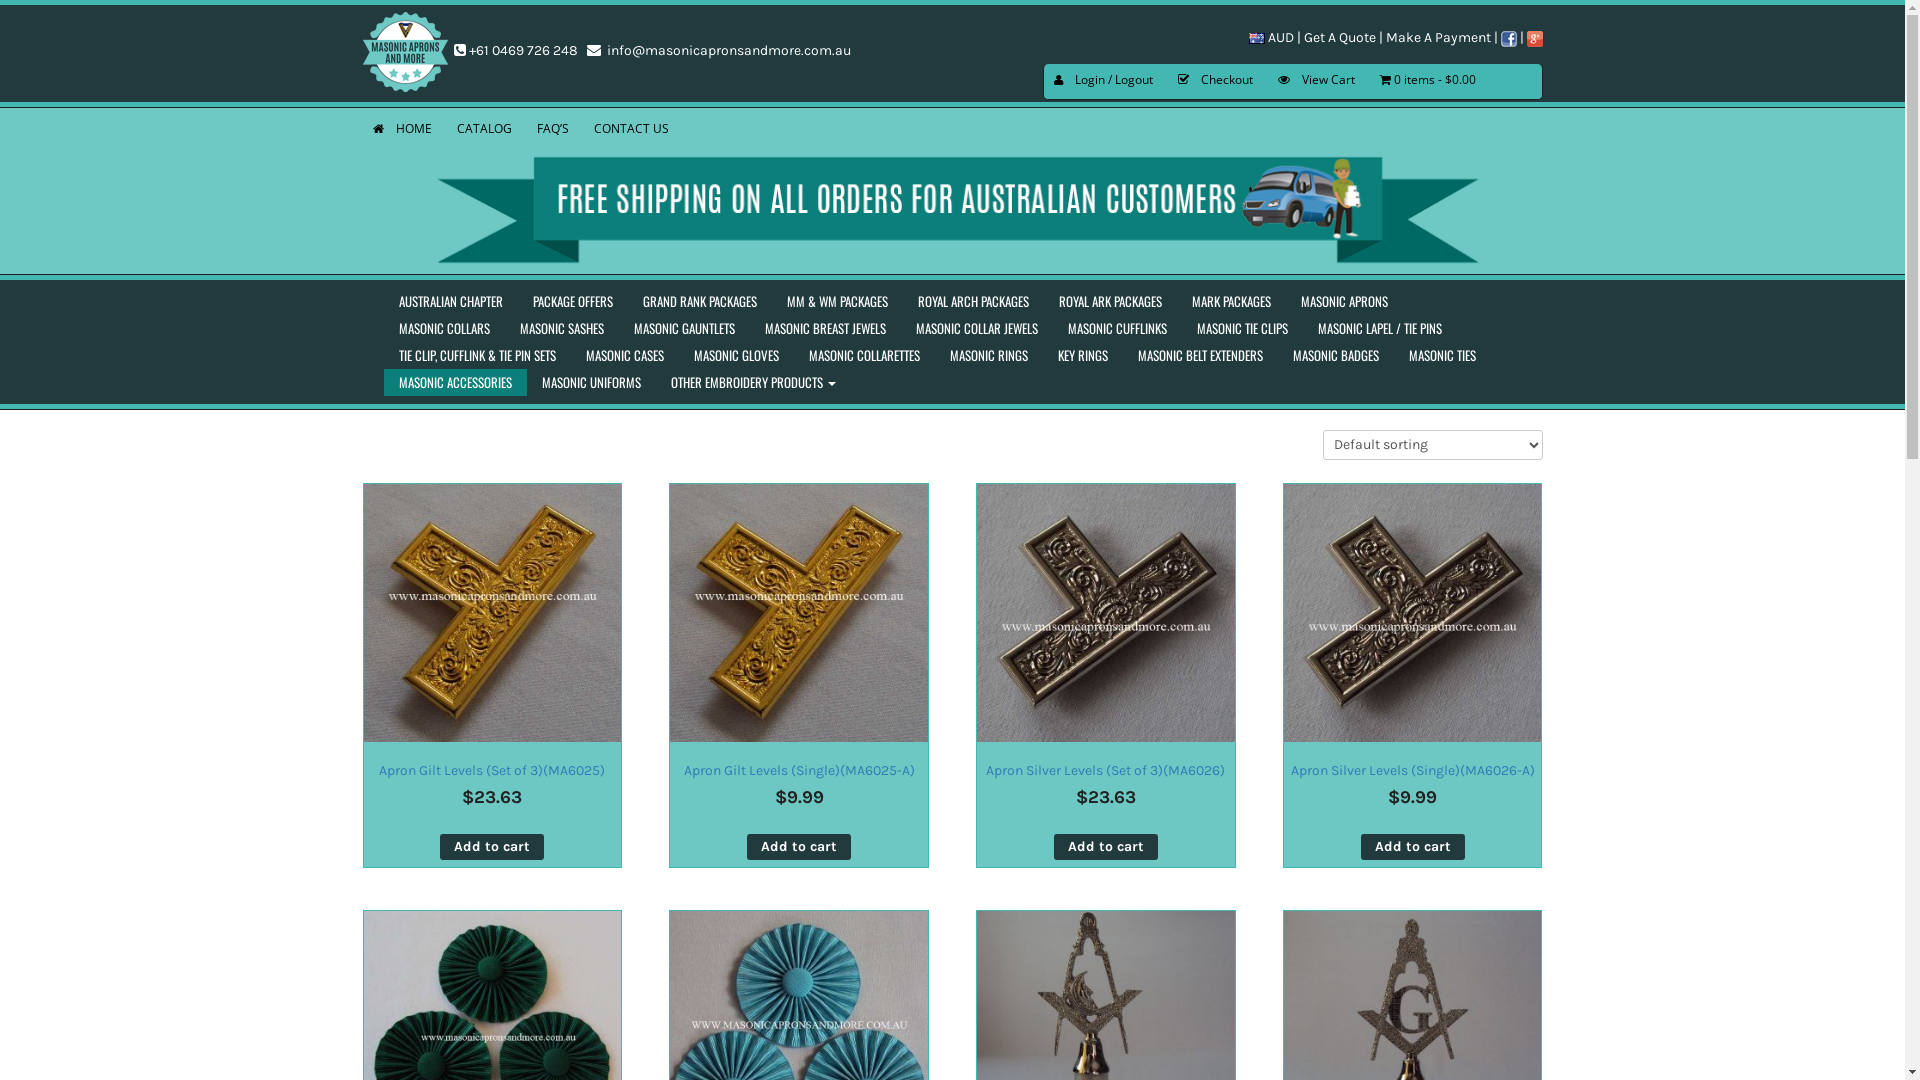 This screenshot has width=1920, height=1080. I want to click on Apron Silver Levels (Set of 3)(MA6026)
$23.63, so click(1106, 670).